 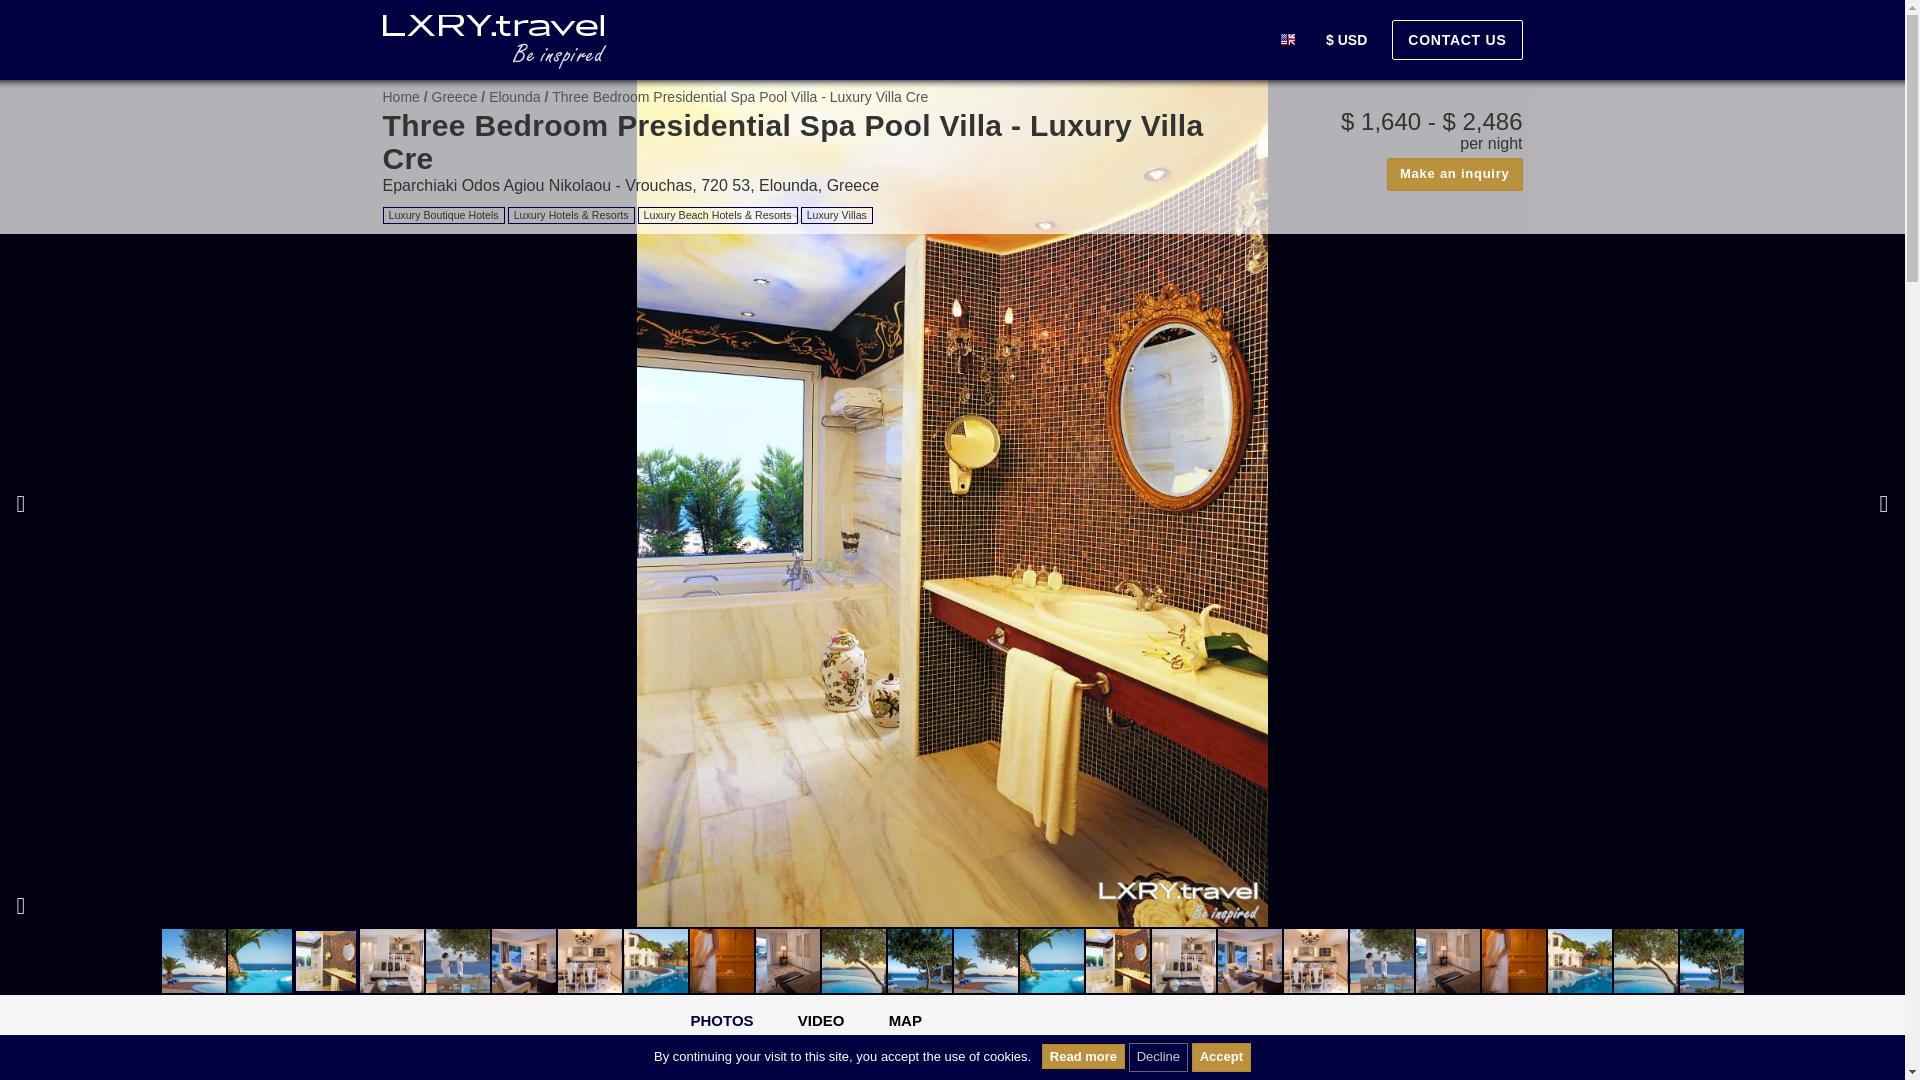 What do you see at coordinates (455, 96) in the screenshot?
I see `Greece` at bounding box center [455, 96].